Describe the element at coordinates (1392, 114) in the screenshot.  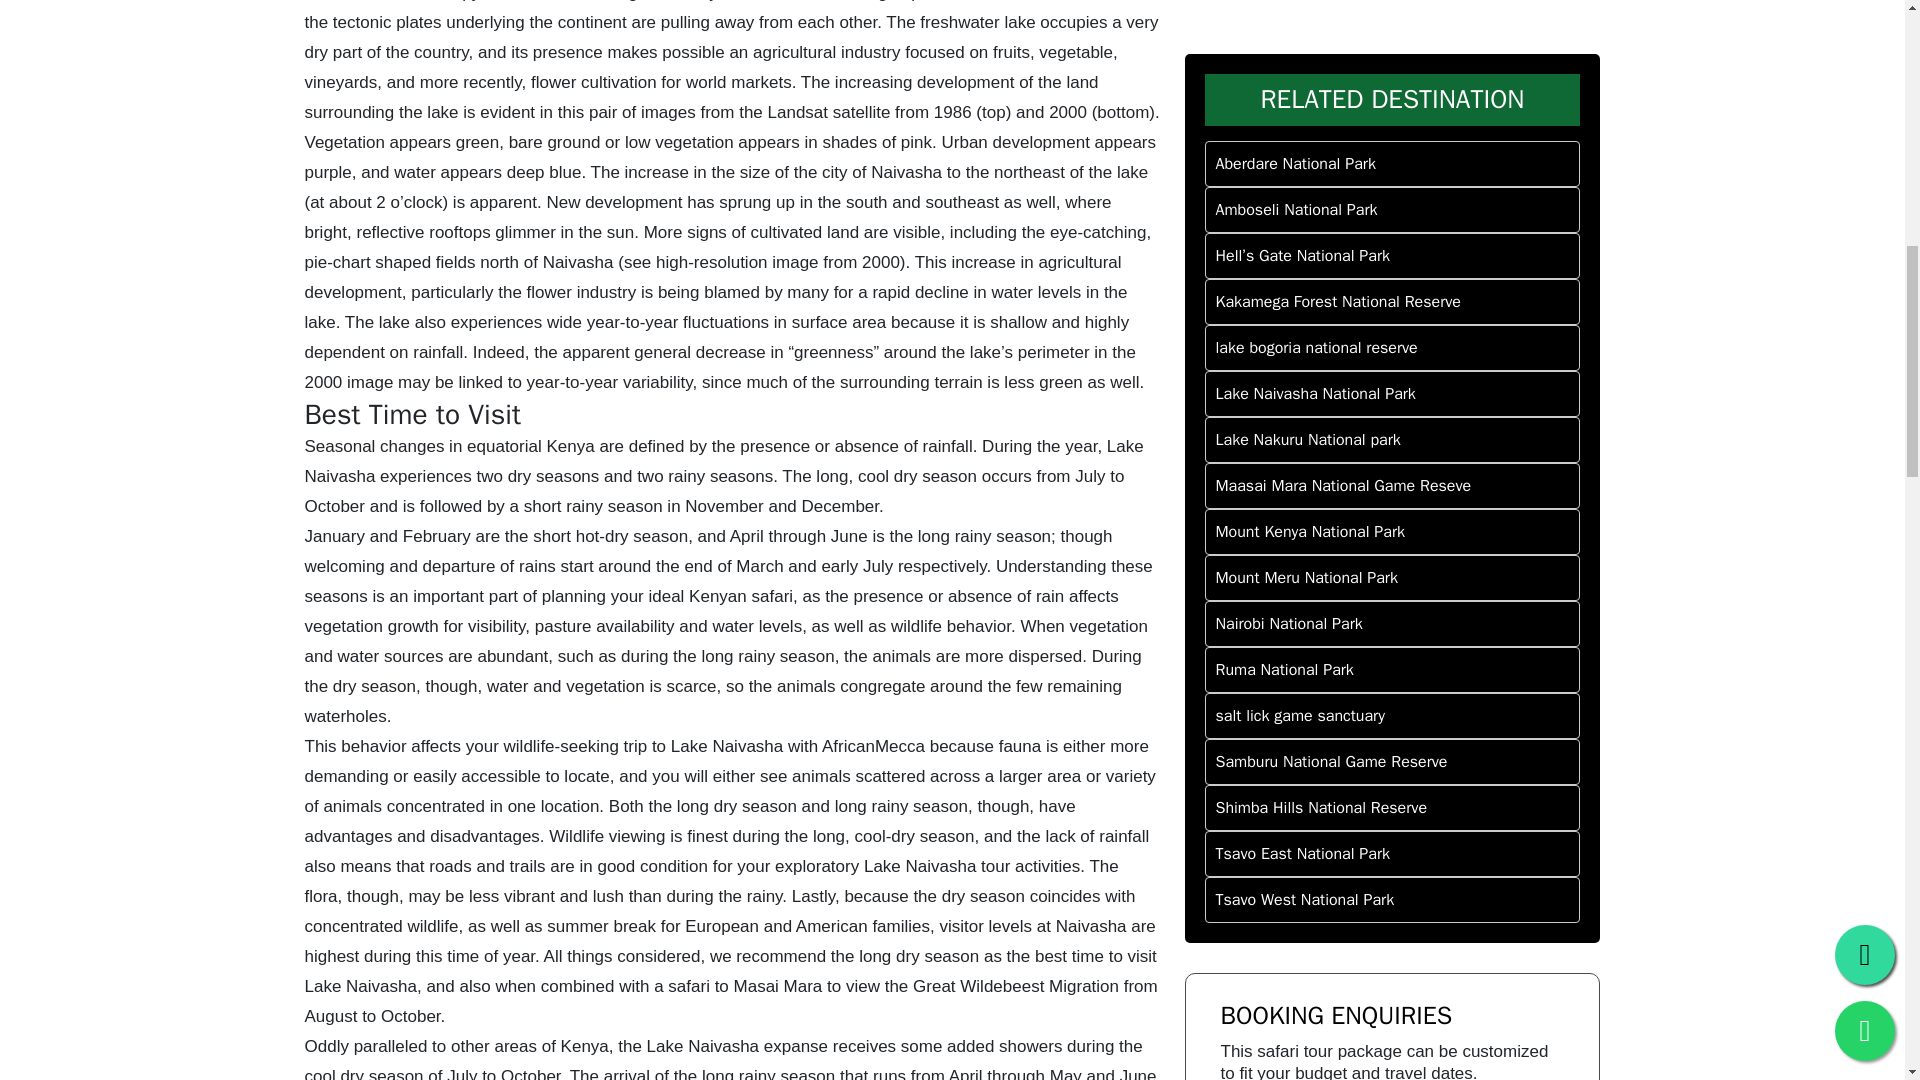
I see `Ruma National Park` at that location.